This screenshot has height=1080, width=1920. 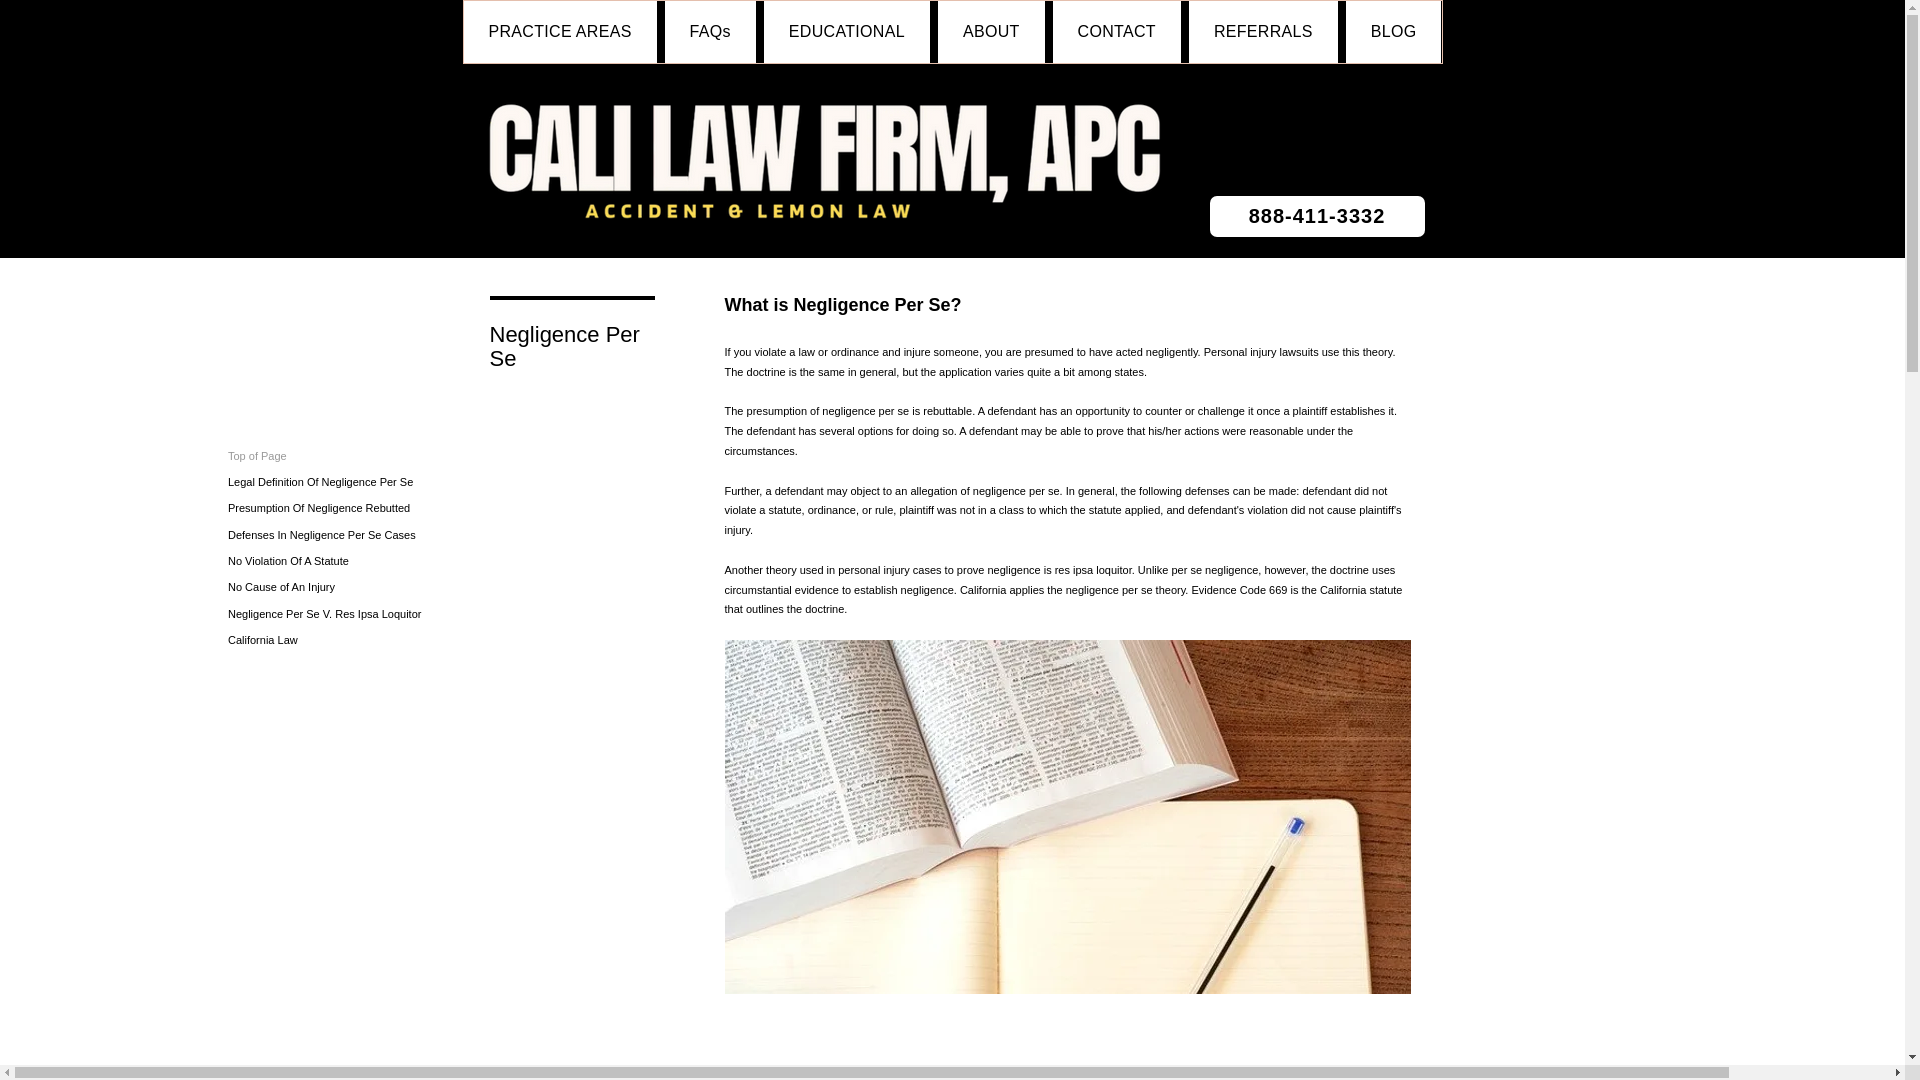 What do you see at coordinates (1393, 32) in the screenshot?
I see `BLOG` at bounding box center [1393, 32].